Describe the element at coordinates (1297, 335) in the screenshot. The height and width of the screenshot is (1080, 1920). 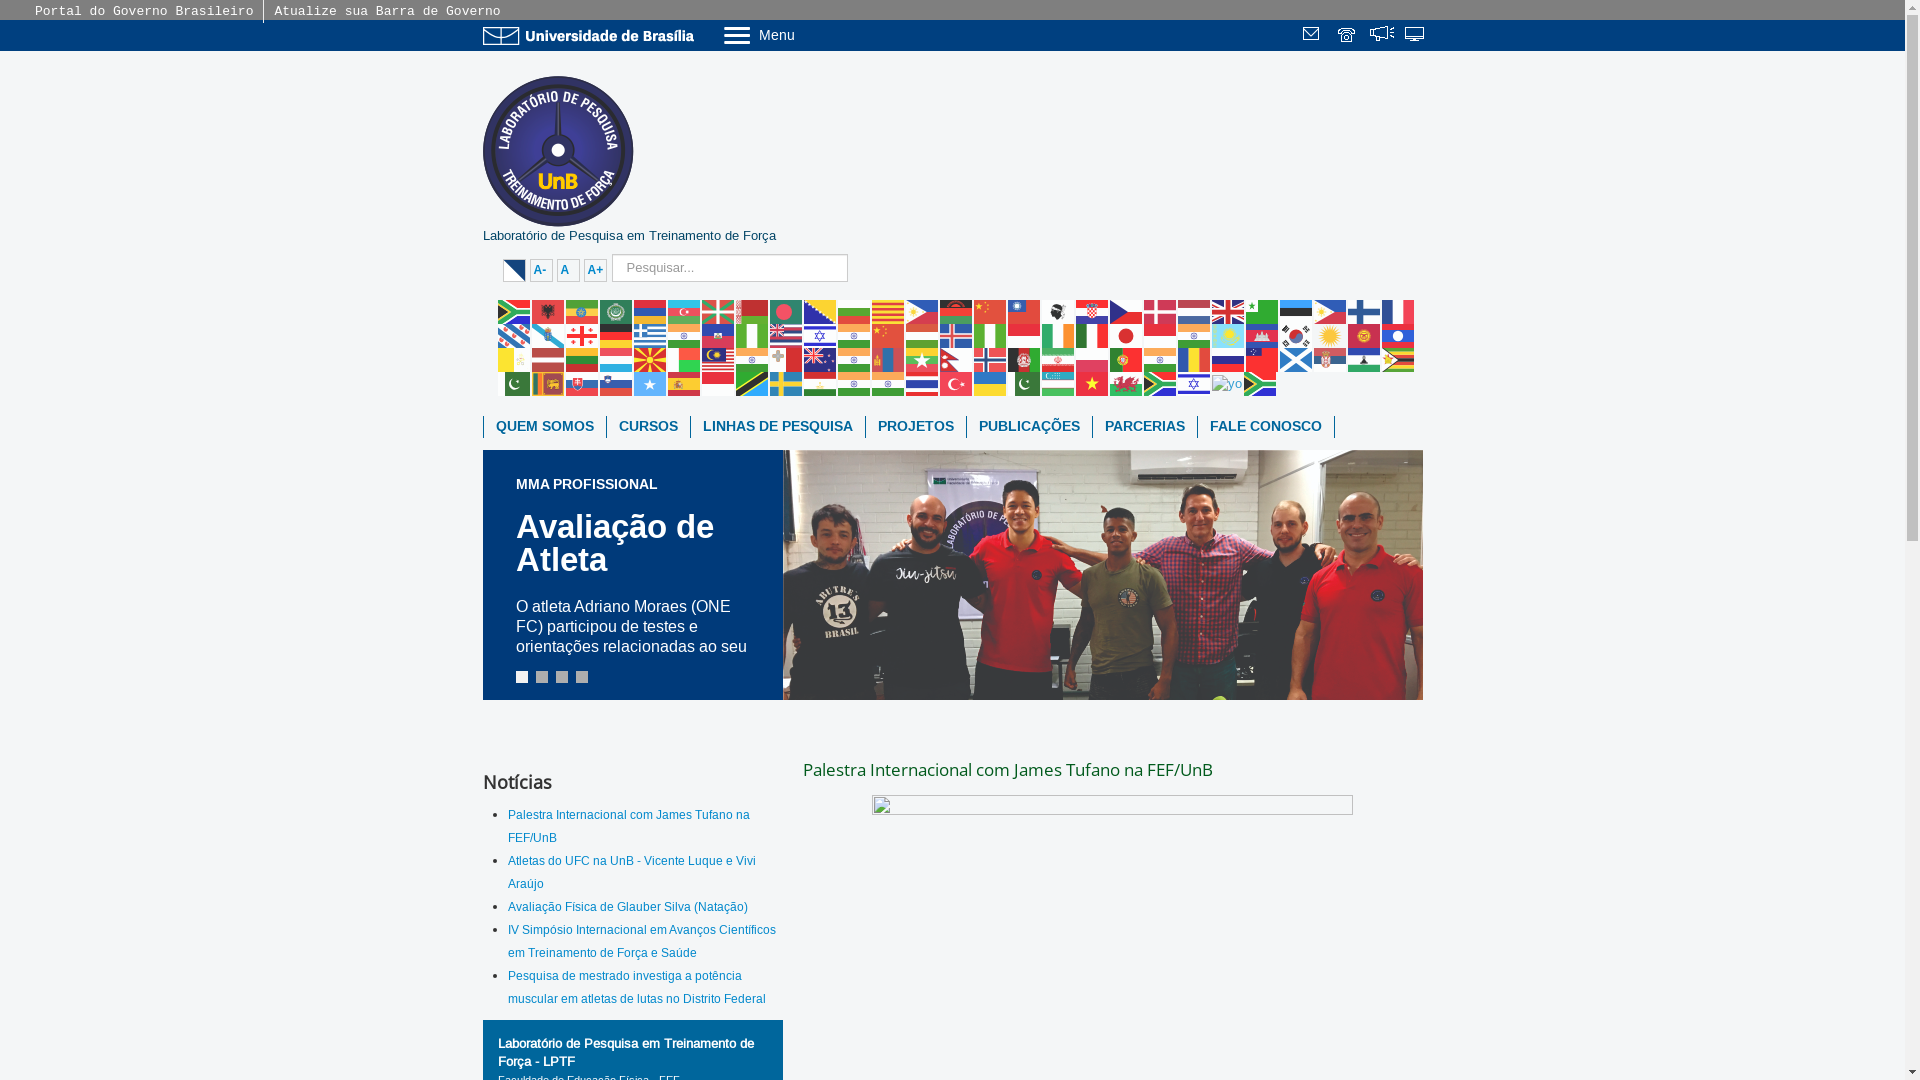
I see `Korean` at that location.